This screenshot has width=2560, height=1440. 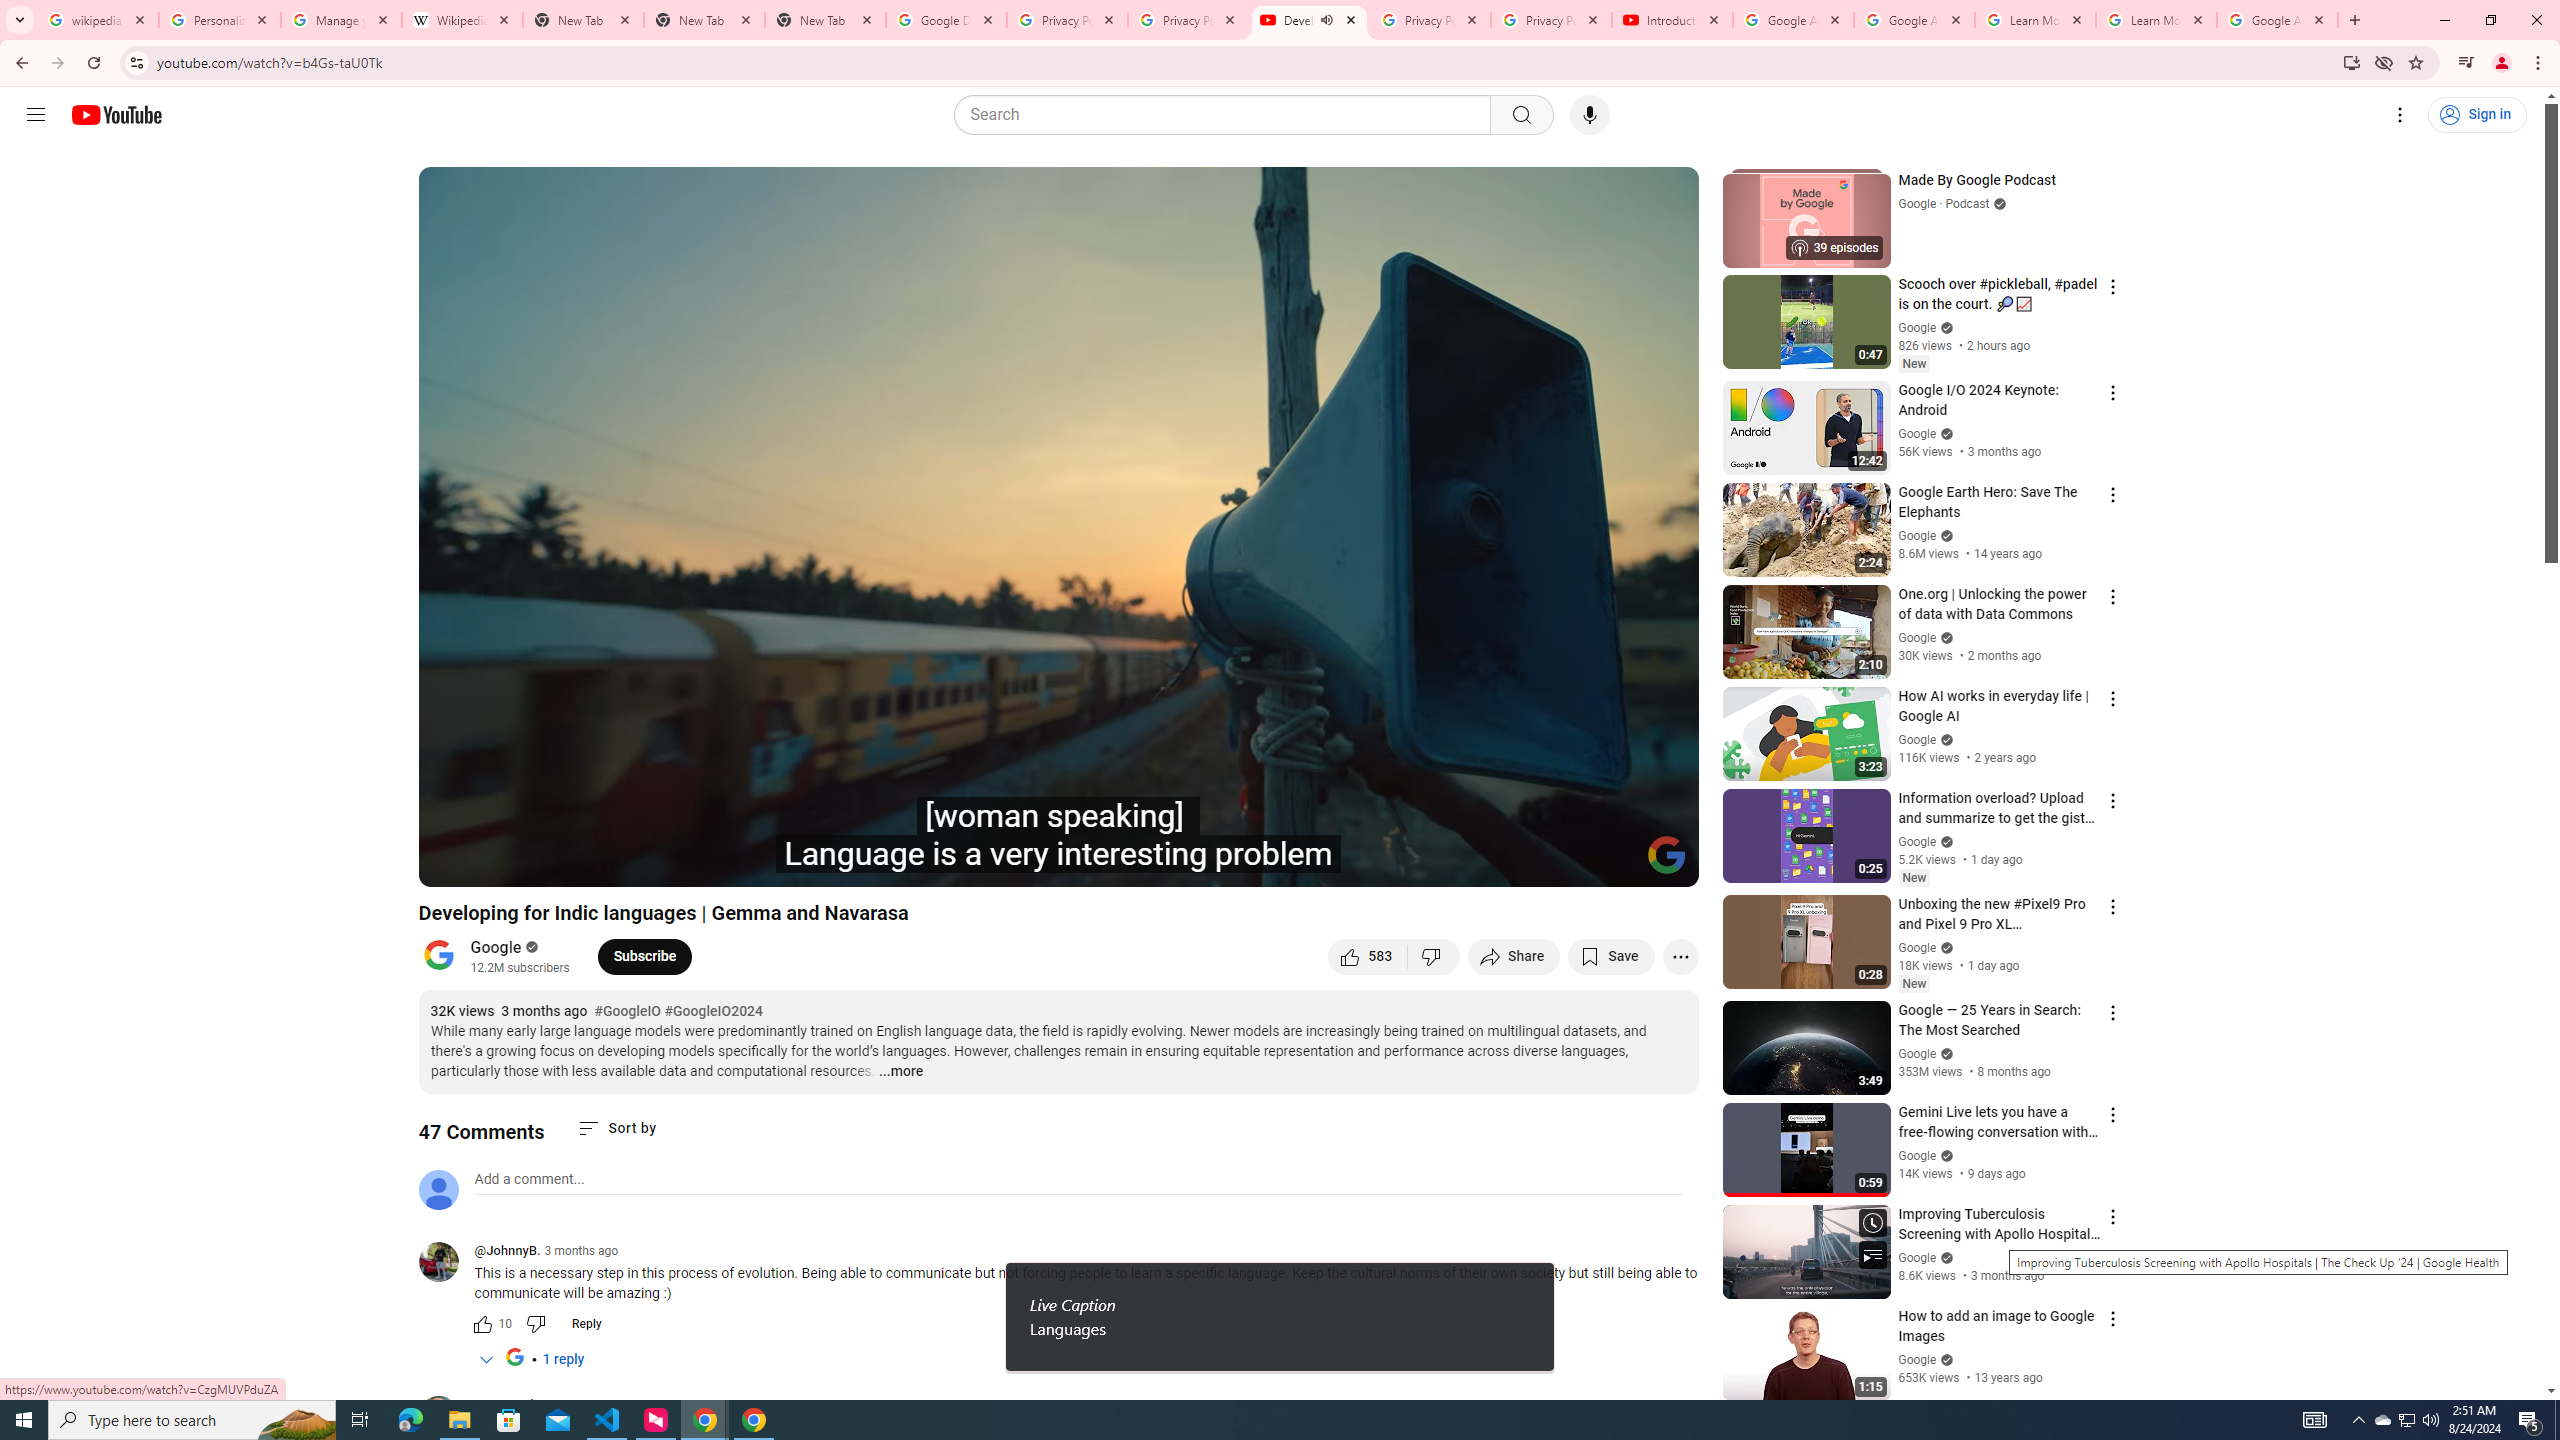 What do you see at coordinates (1422, 863) in the screenshot?
I see `Autoplay is on` at bounding box center [1422, 863].